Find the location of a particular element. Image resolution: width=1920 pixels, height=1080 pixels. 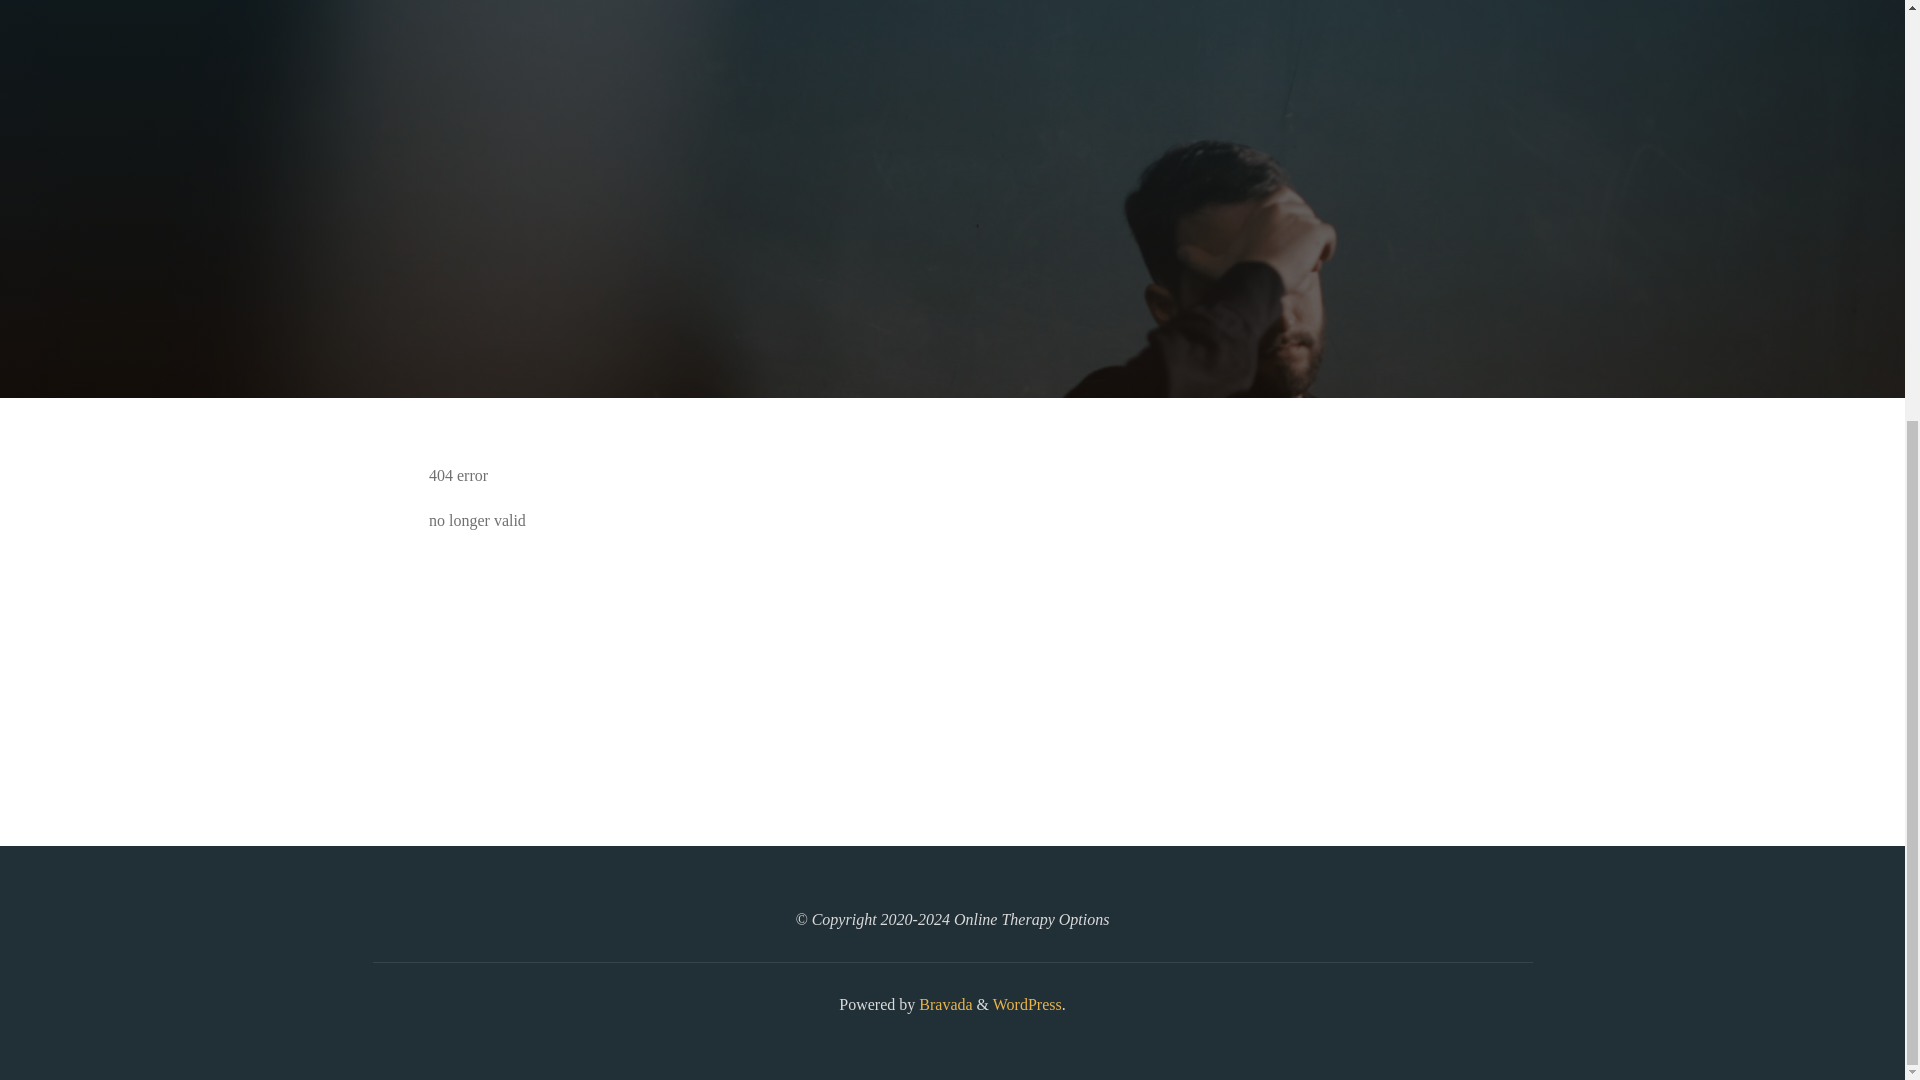

Bravada is located at coordinates (943, 1004).